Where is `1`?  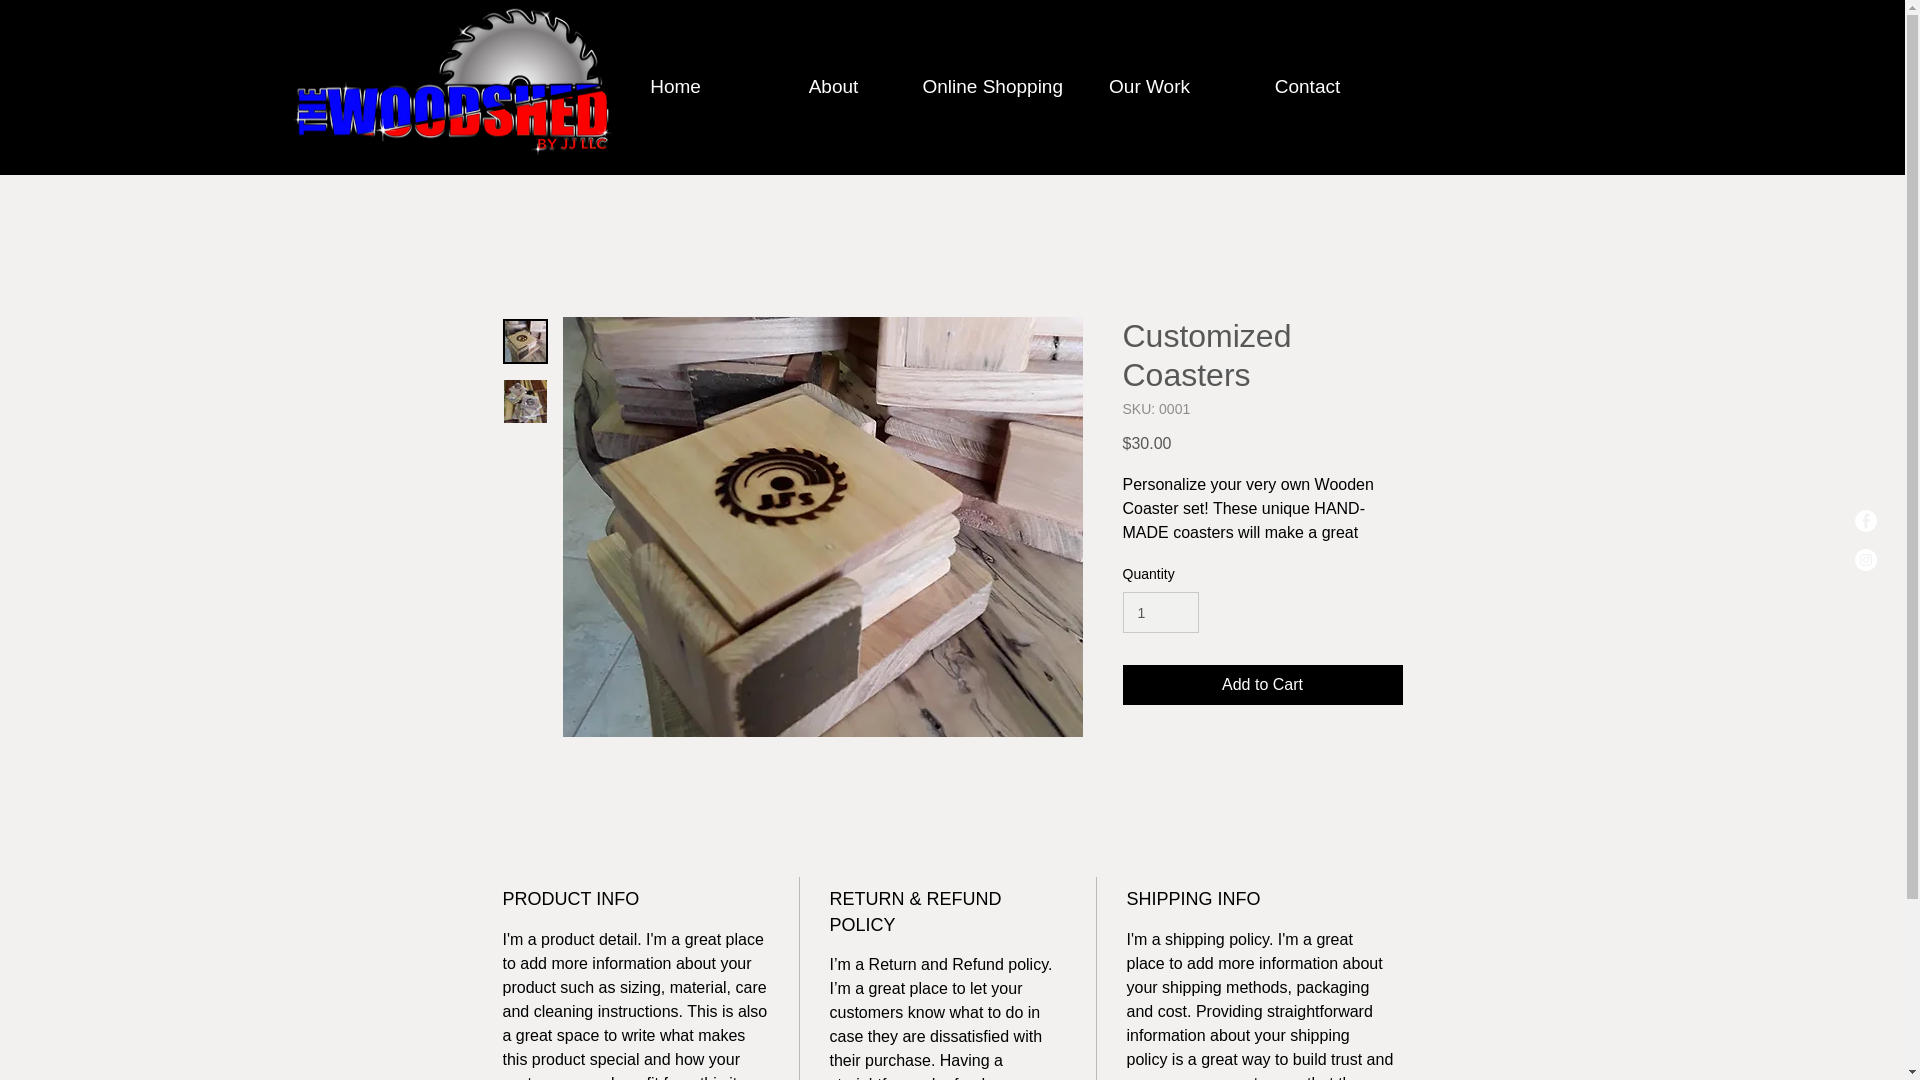 1 is located at coordinates (1160, 612).